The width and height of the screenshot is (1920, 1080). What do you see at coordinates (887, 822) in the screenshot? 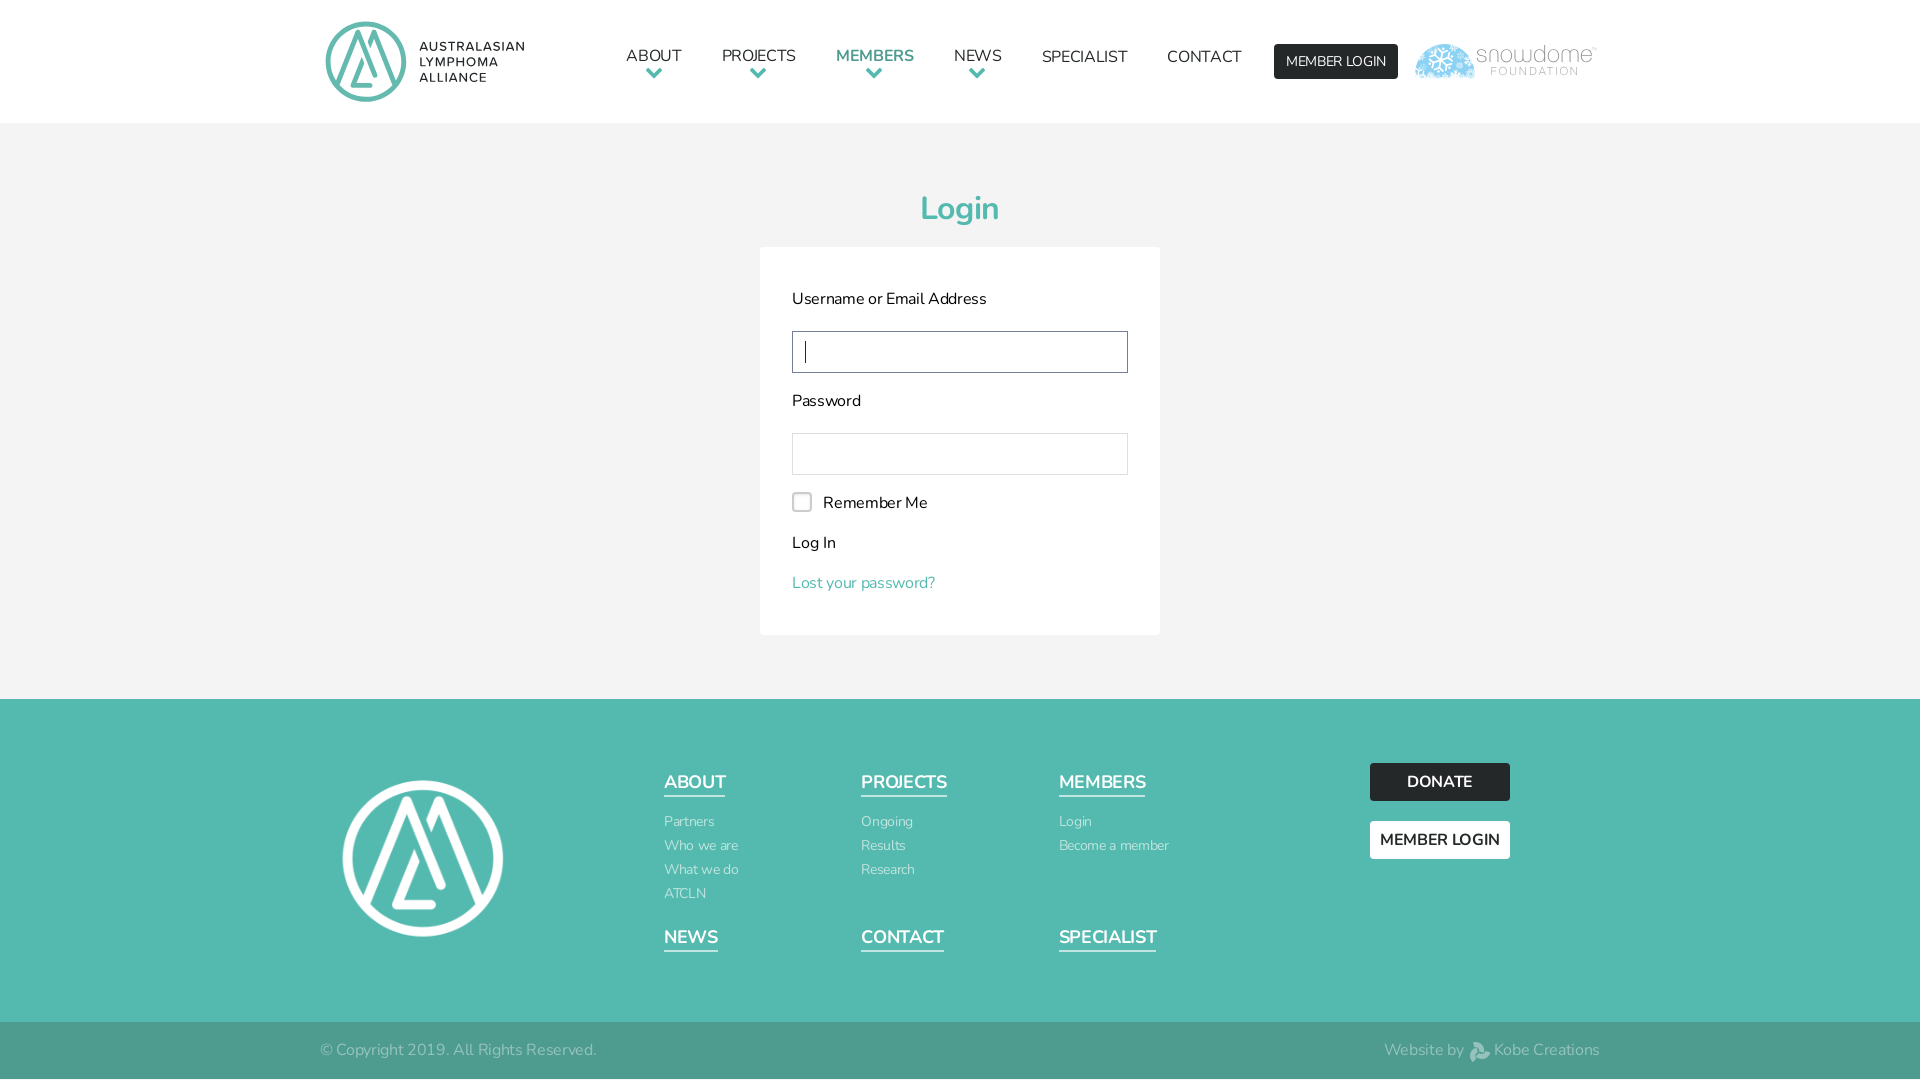
I see `Ongoing` at bounding box center [887, 822].